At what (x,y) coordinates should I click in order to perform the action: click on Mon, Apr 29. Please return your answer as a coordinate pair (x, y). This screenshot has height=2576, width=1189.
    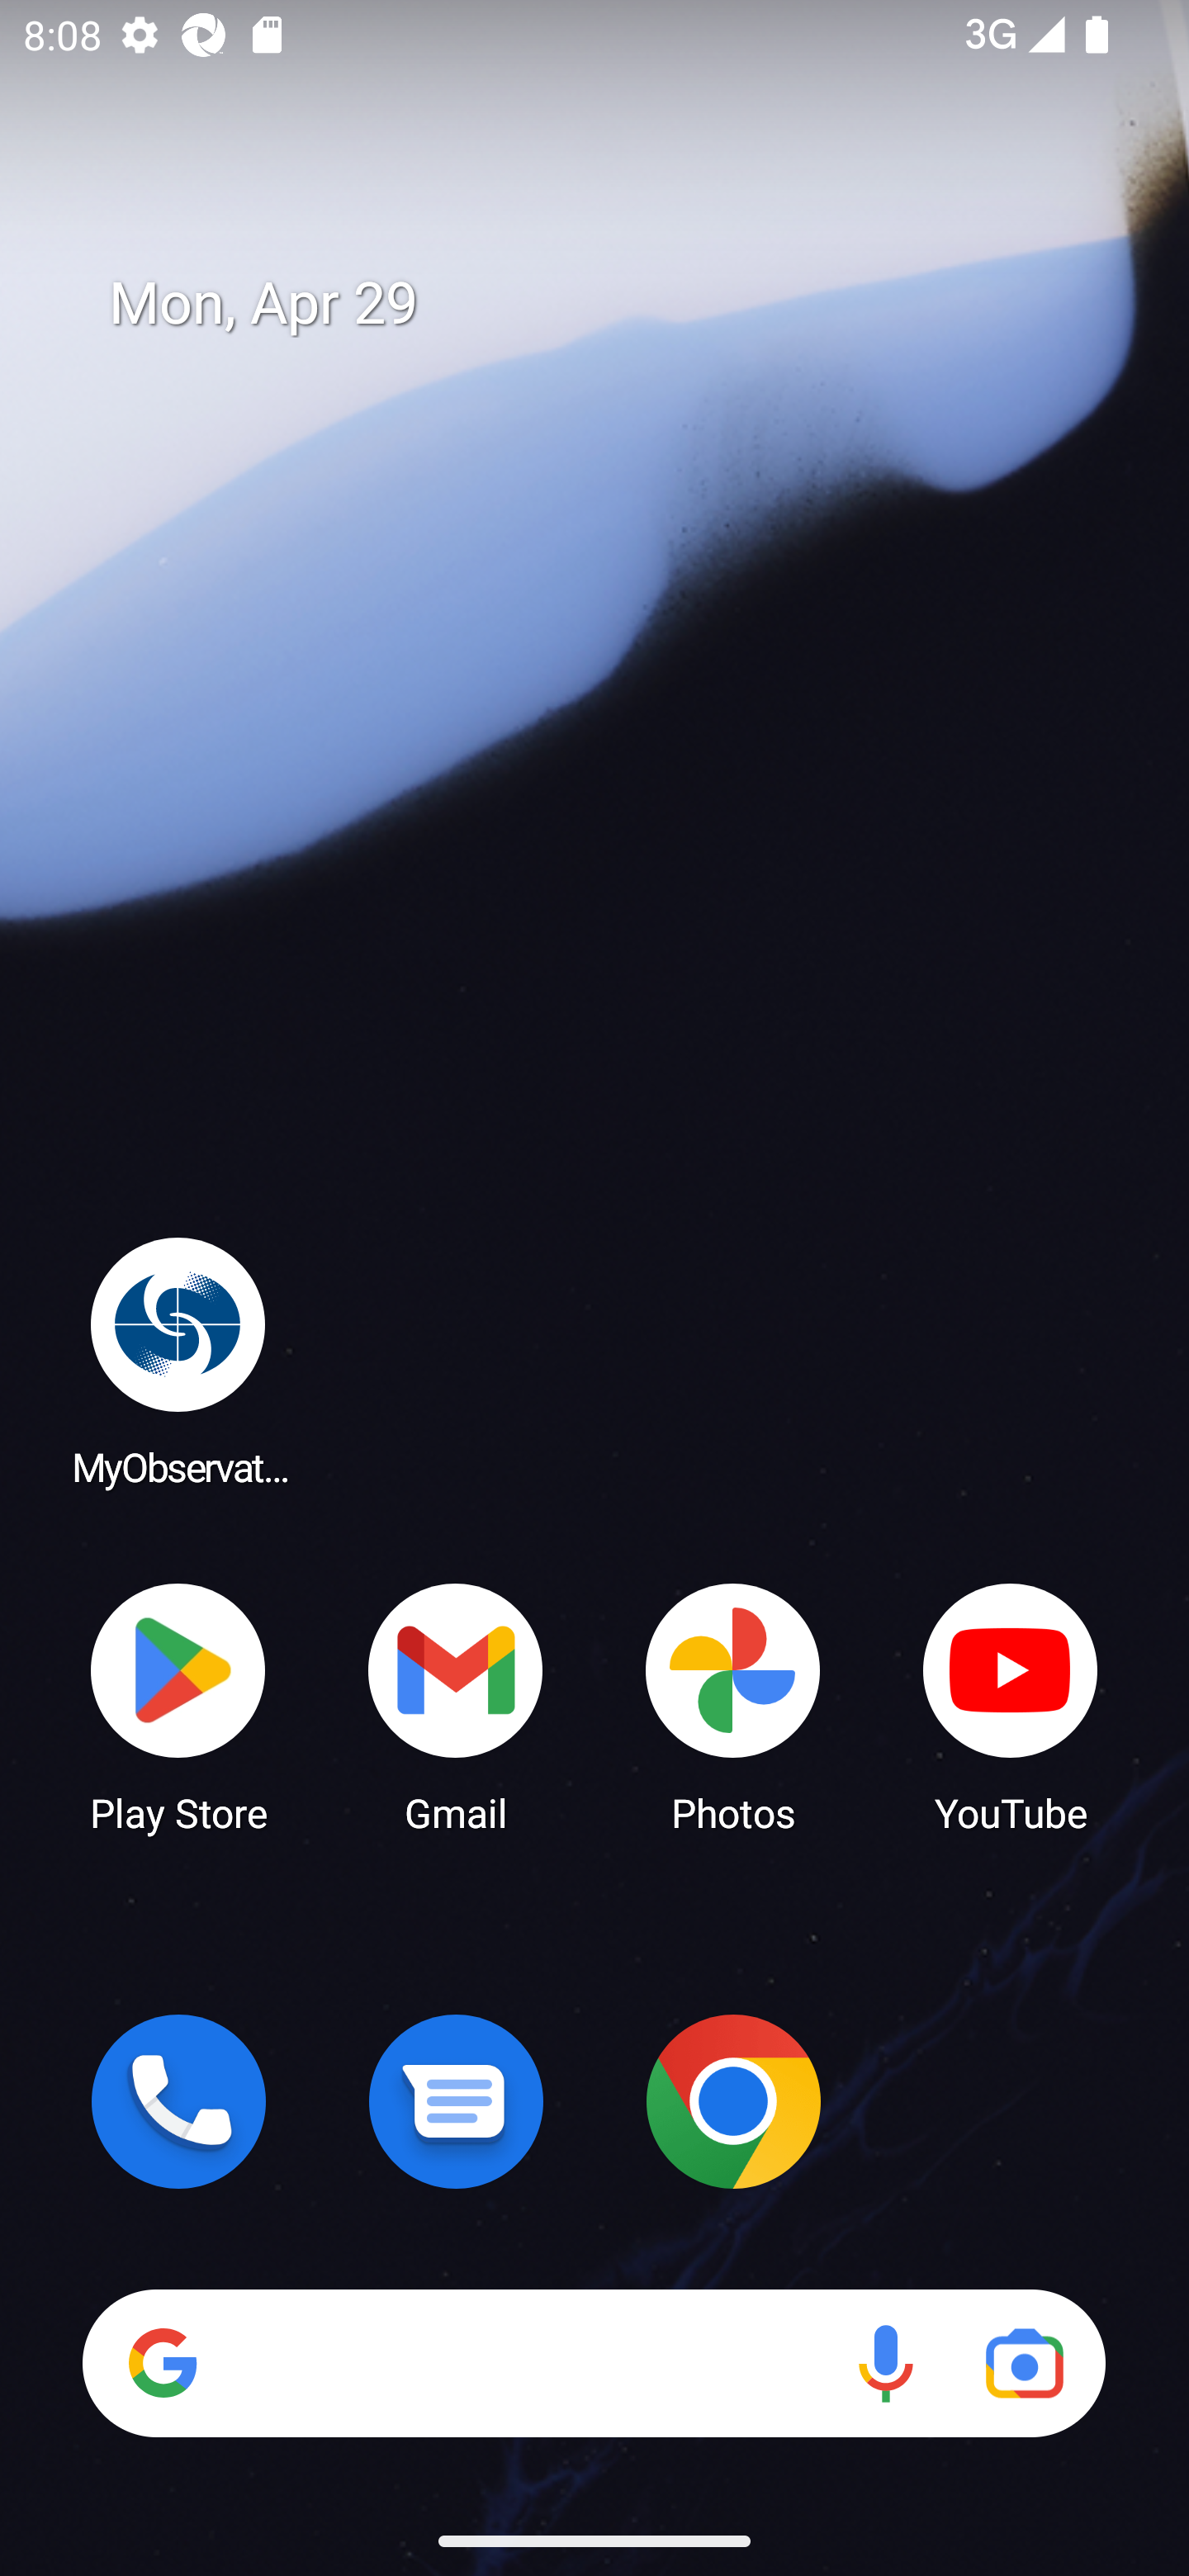
    Looking at the image, I should click on (618, 304).